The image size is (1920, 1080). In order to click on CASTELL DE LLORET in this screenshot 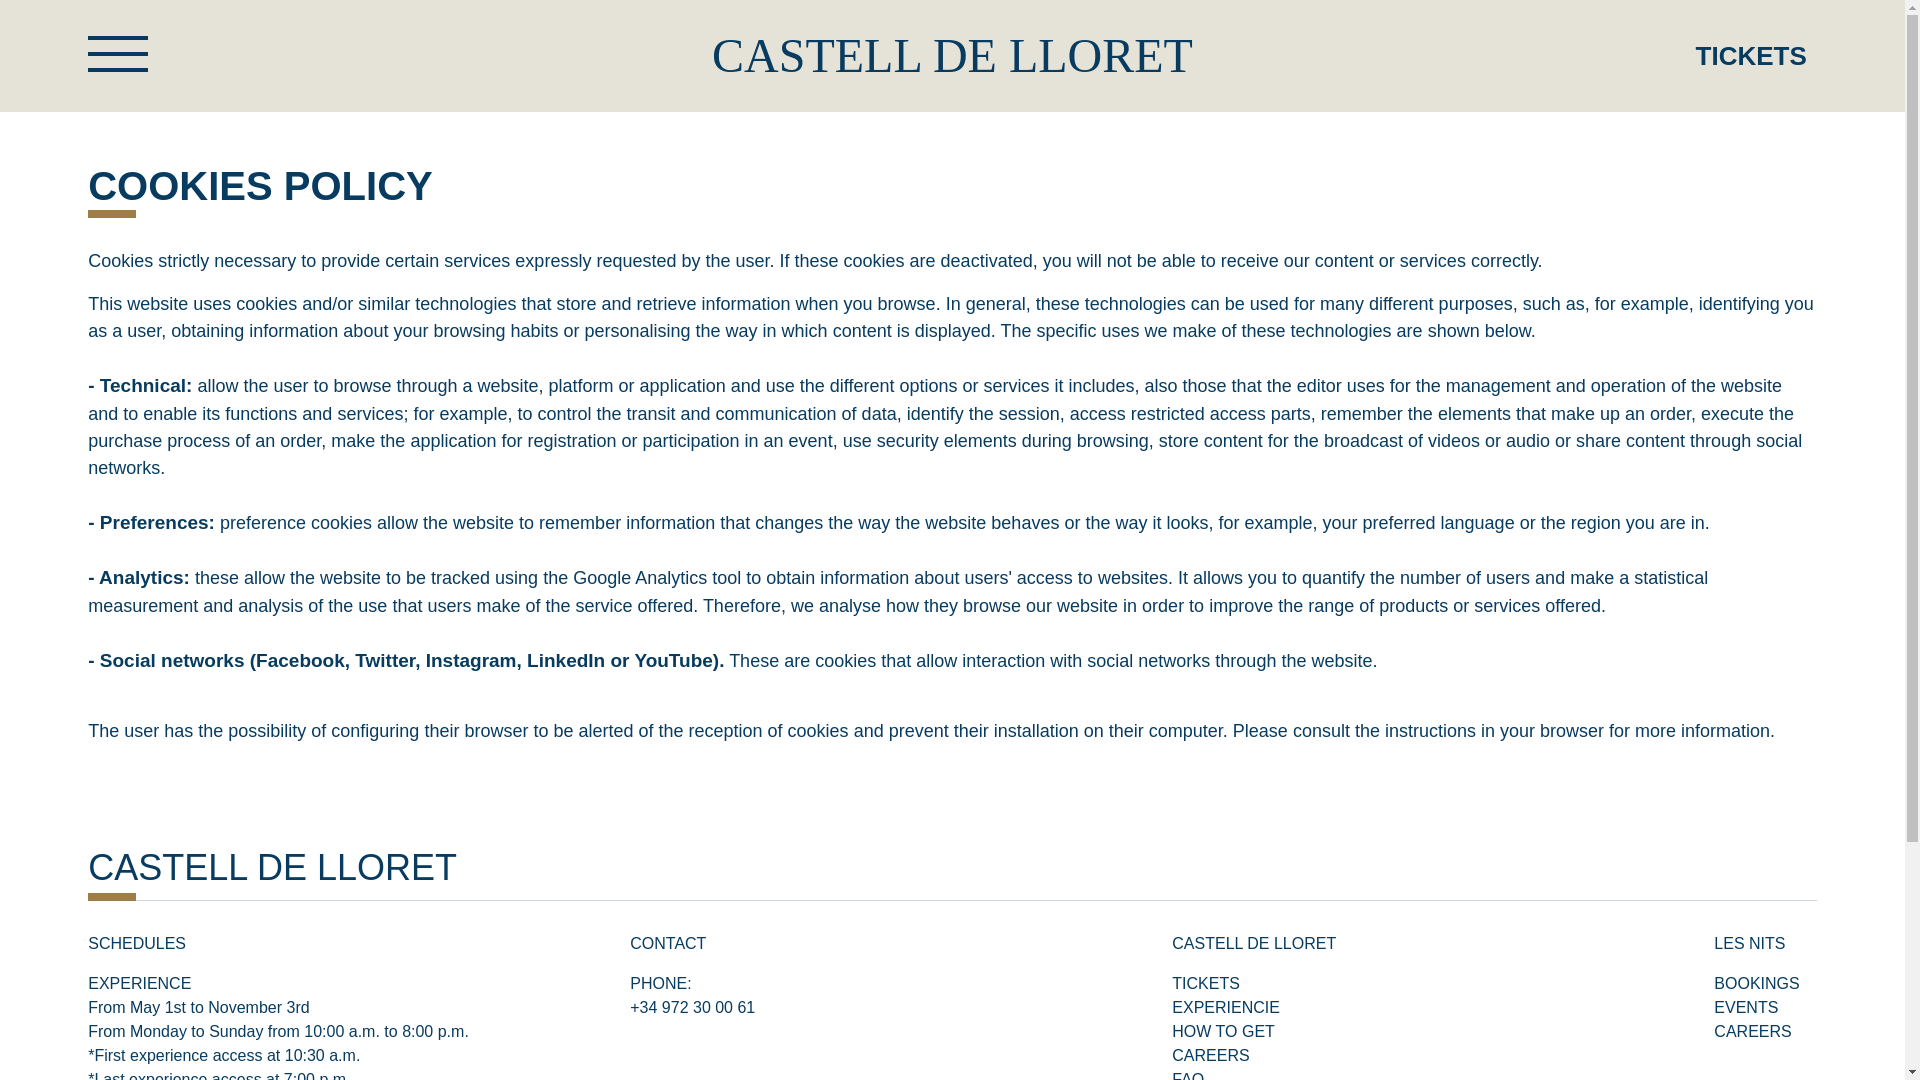, I will do `click(952, 56)`.